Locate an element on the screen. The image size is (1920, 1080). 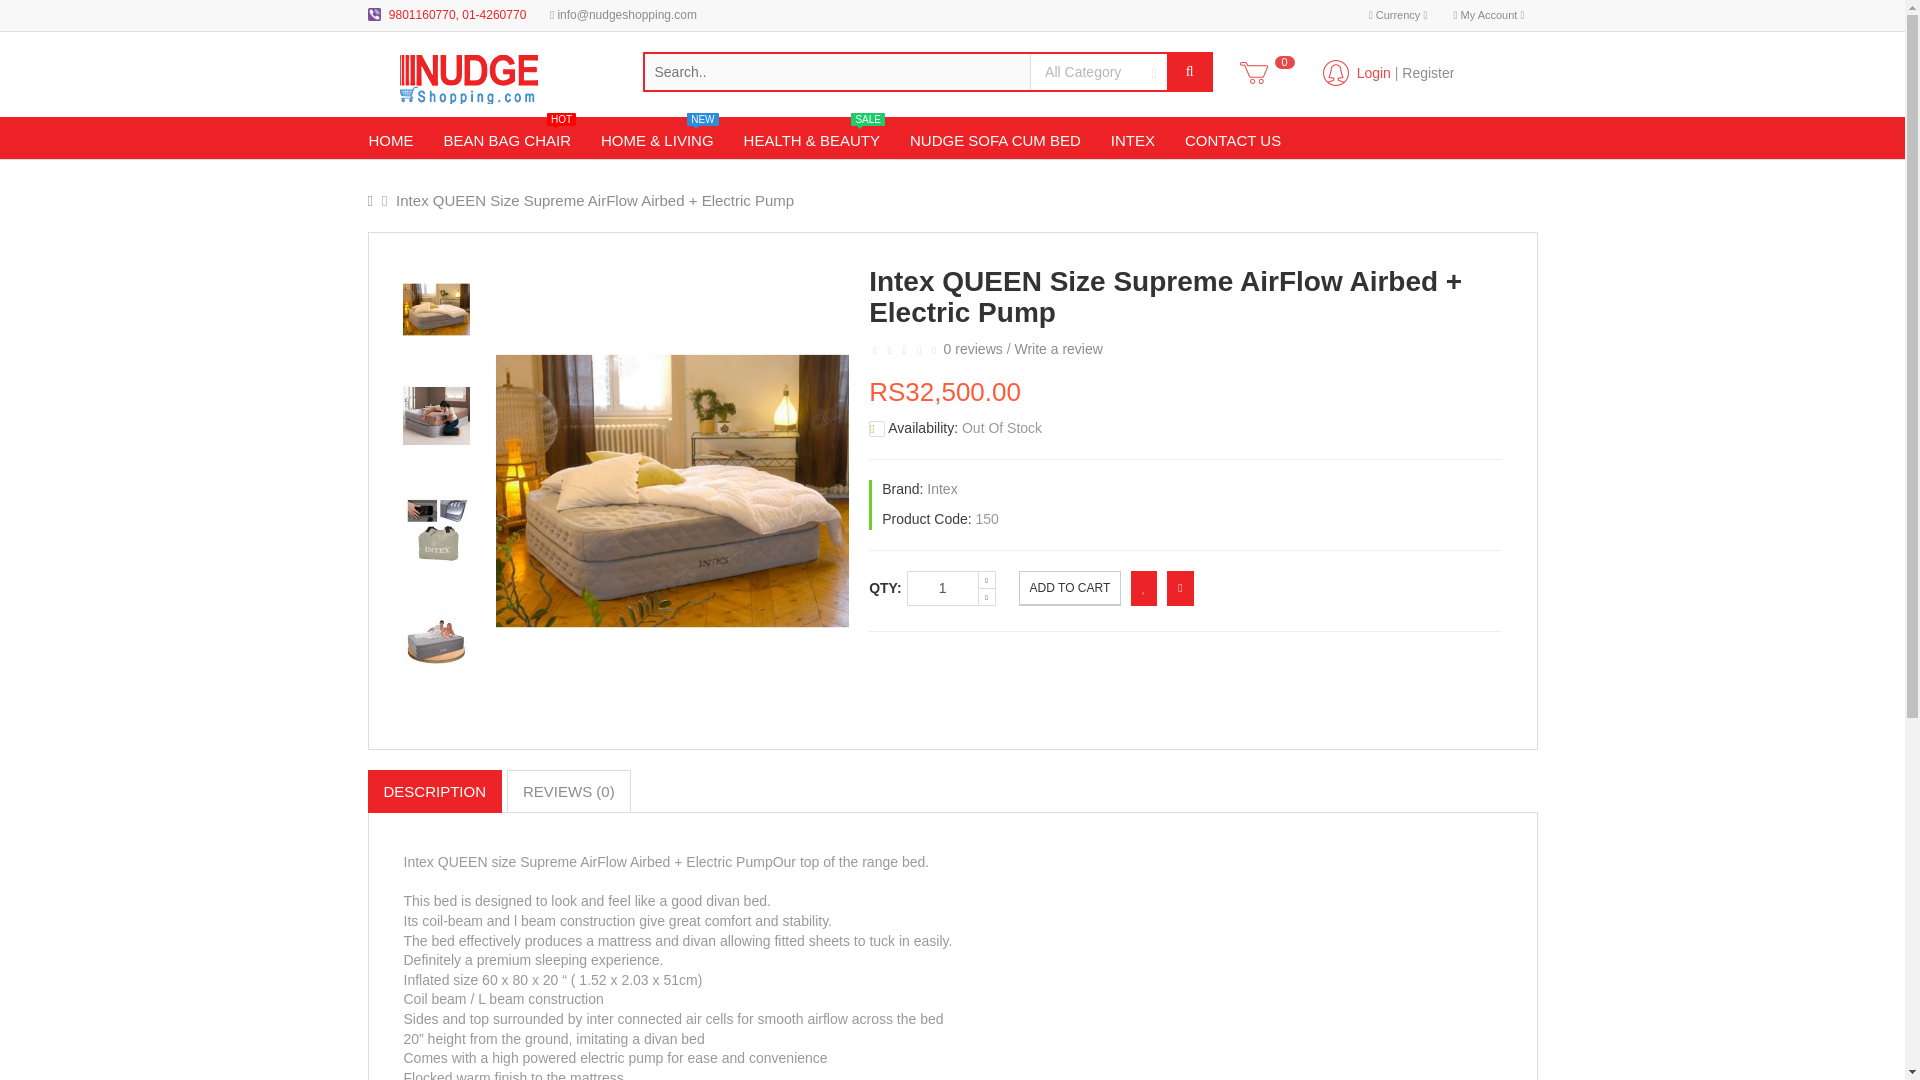
My Account is located at coordinates (995, 142).